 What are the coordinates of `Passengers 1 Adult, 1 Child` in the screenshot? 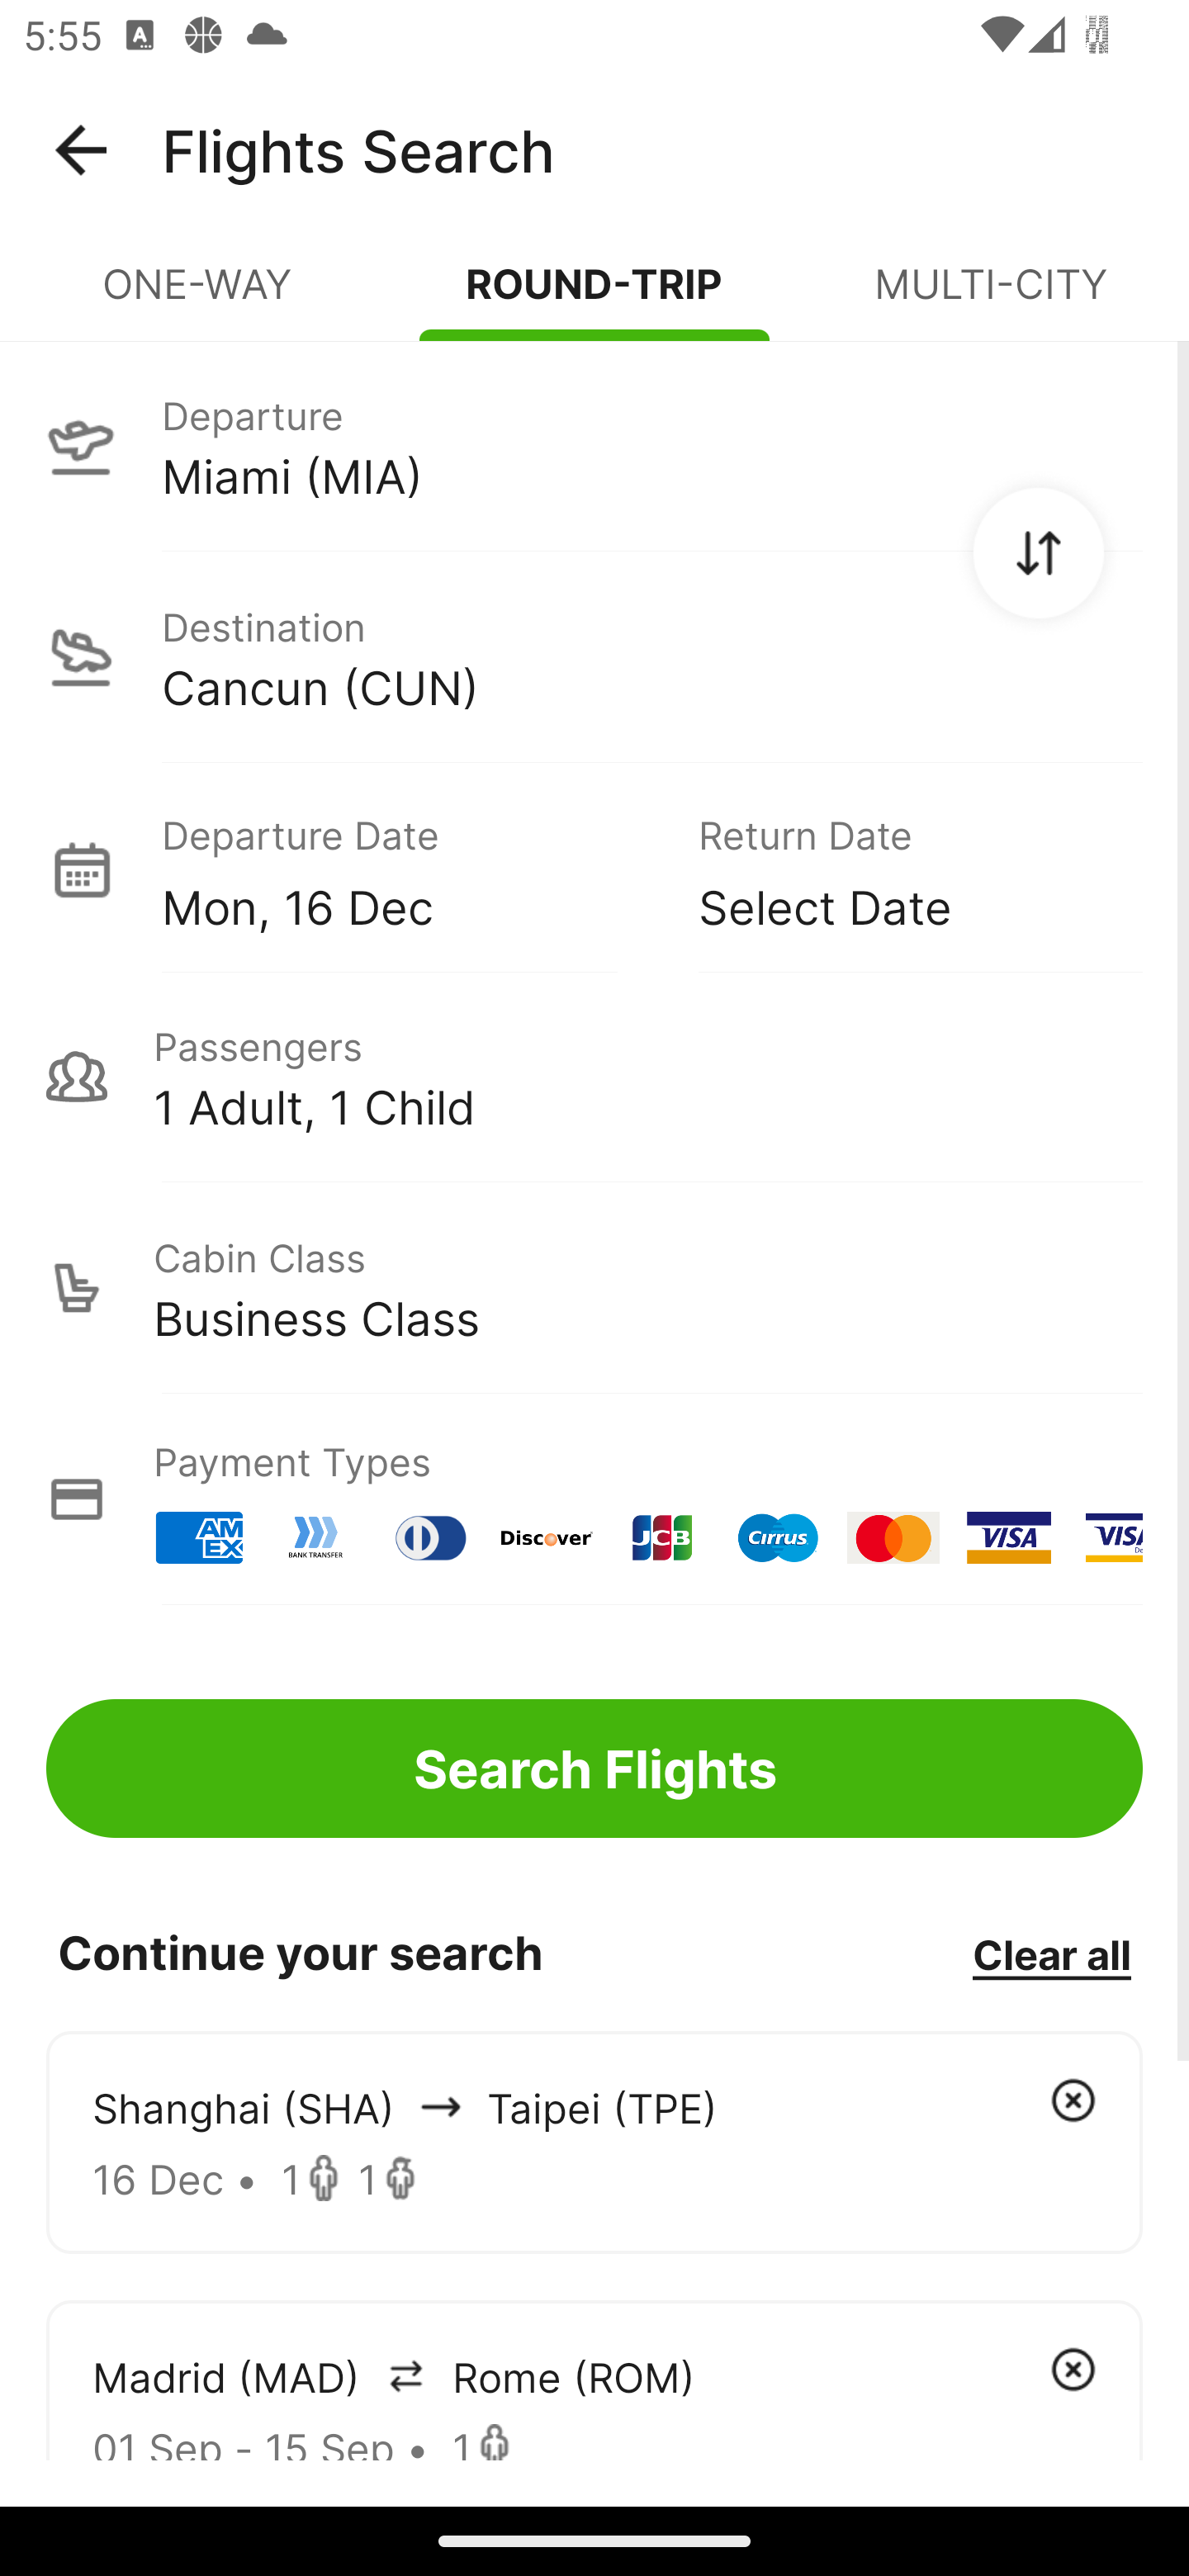 It's located at (594, 1077).